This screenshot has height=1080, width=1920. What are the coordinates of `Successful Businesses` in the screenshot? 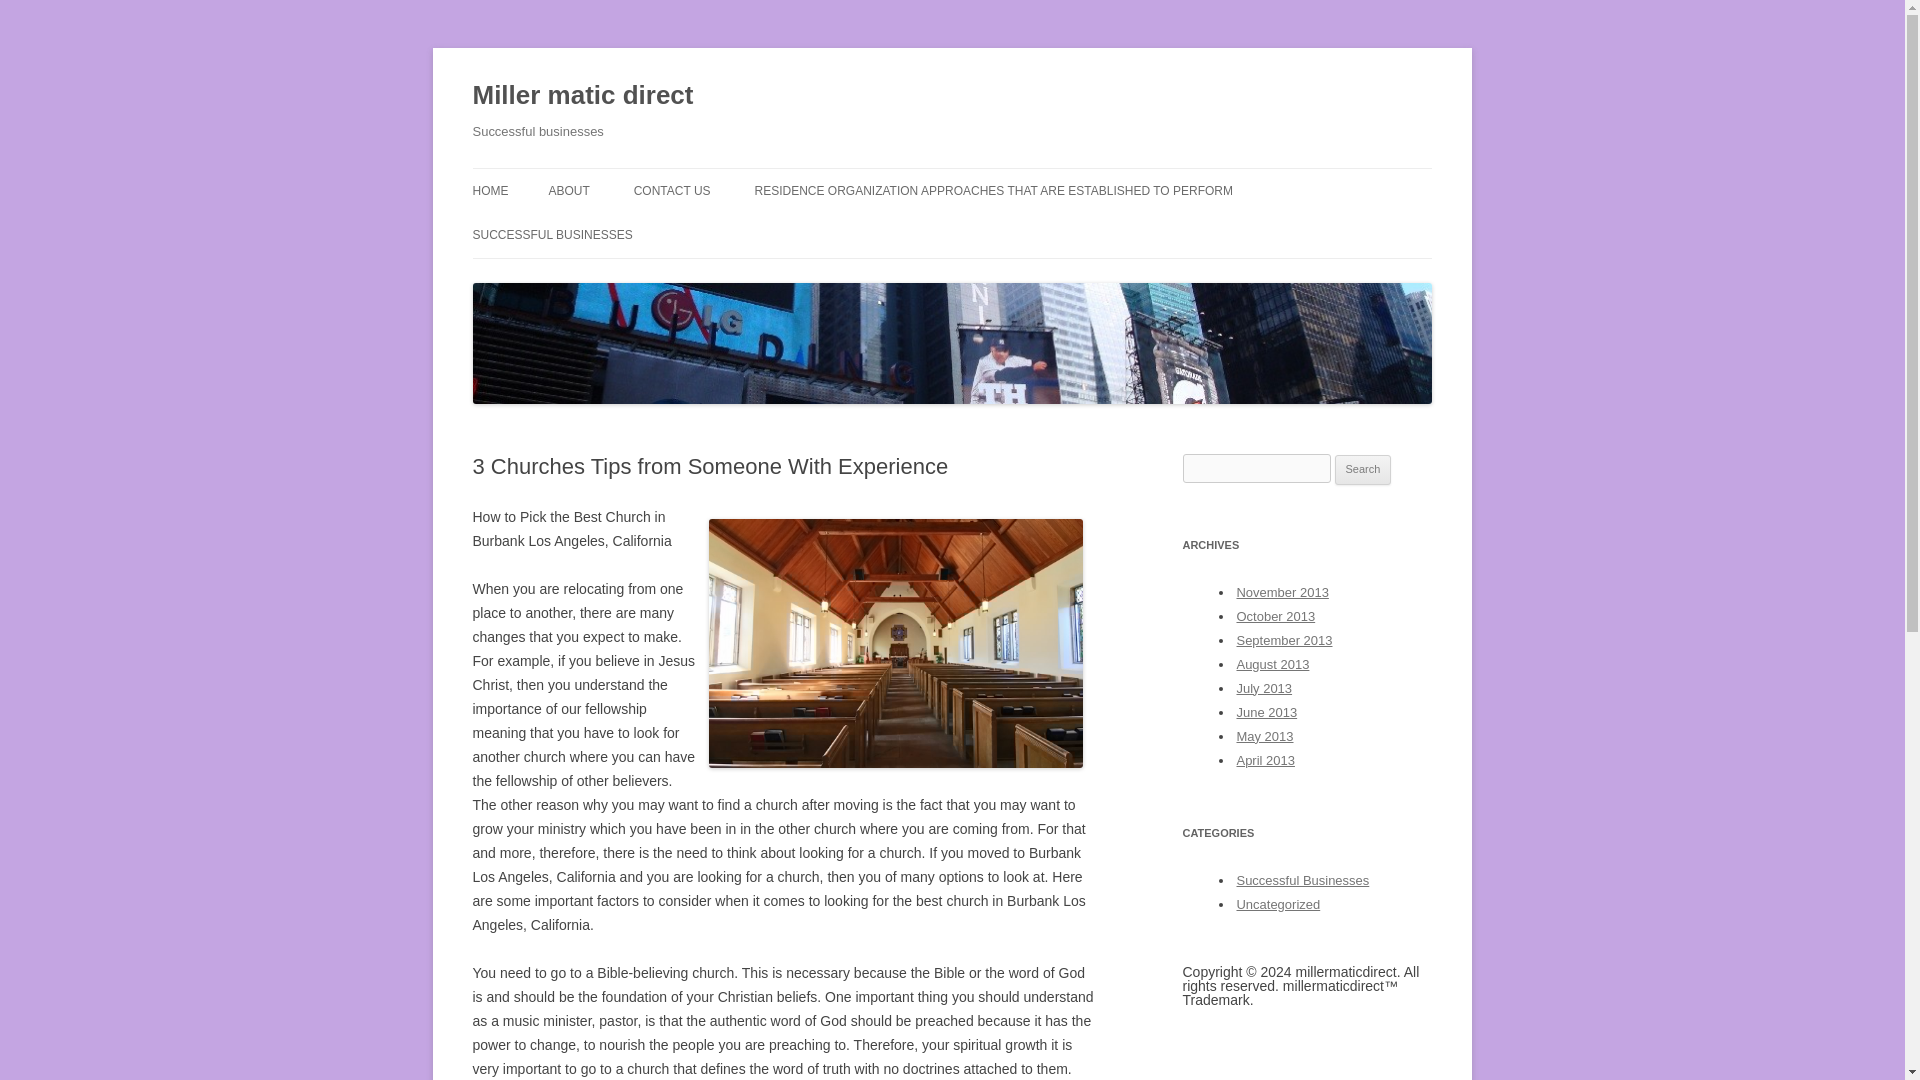 It's located at (1302, 880).